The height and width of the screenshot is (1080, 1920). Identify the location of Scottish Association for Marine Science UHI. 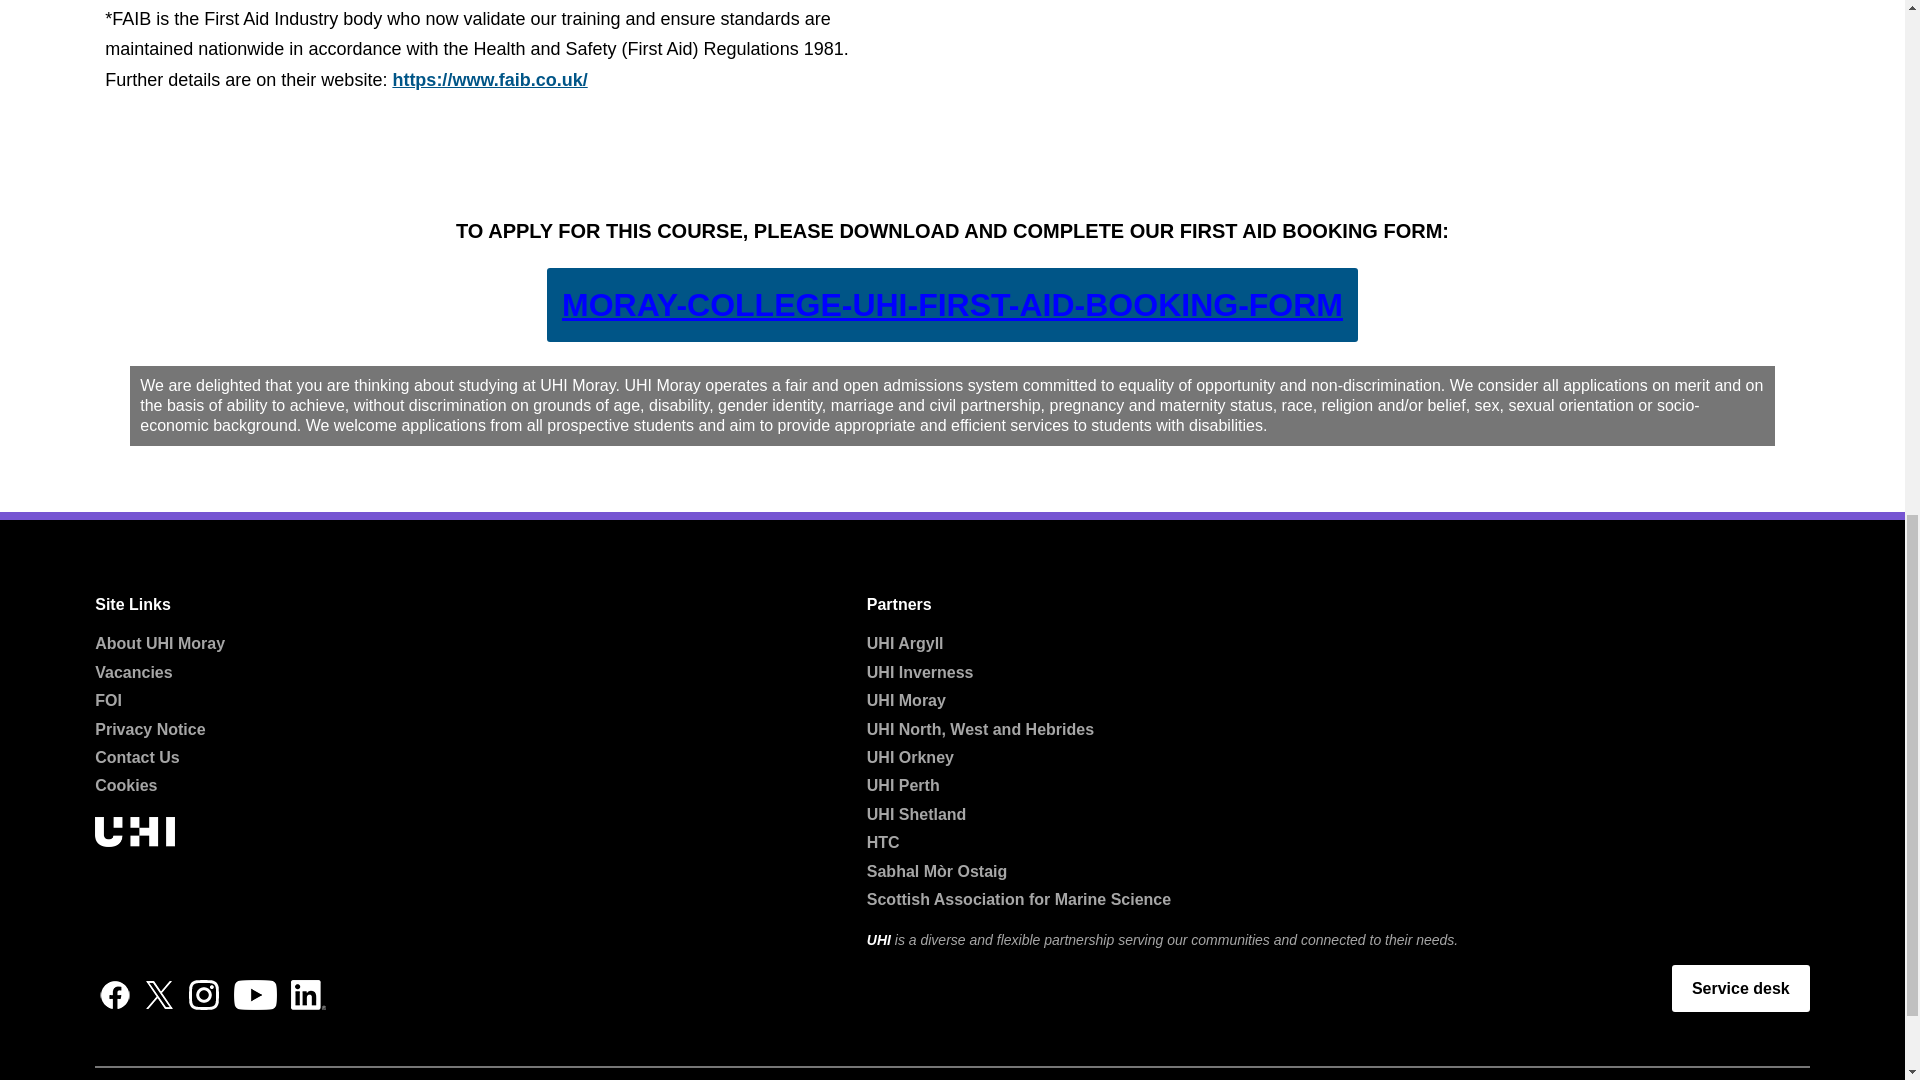
(1019, 900).